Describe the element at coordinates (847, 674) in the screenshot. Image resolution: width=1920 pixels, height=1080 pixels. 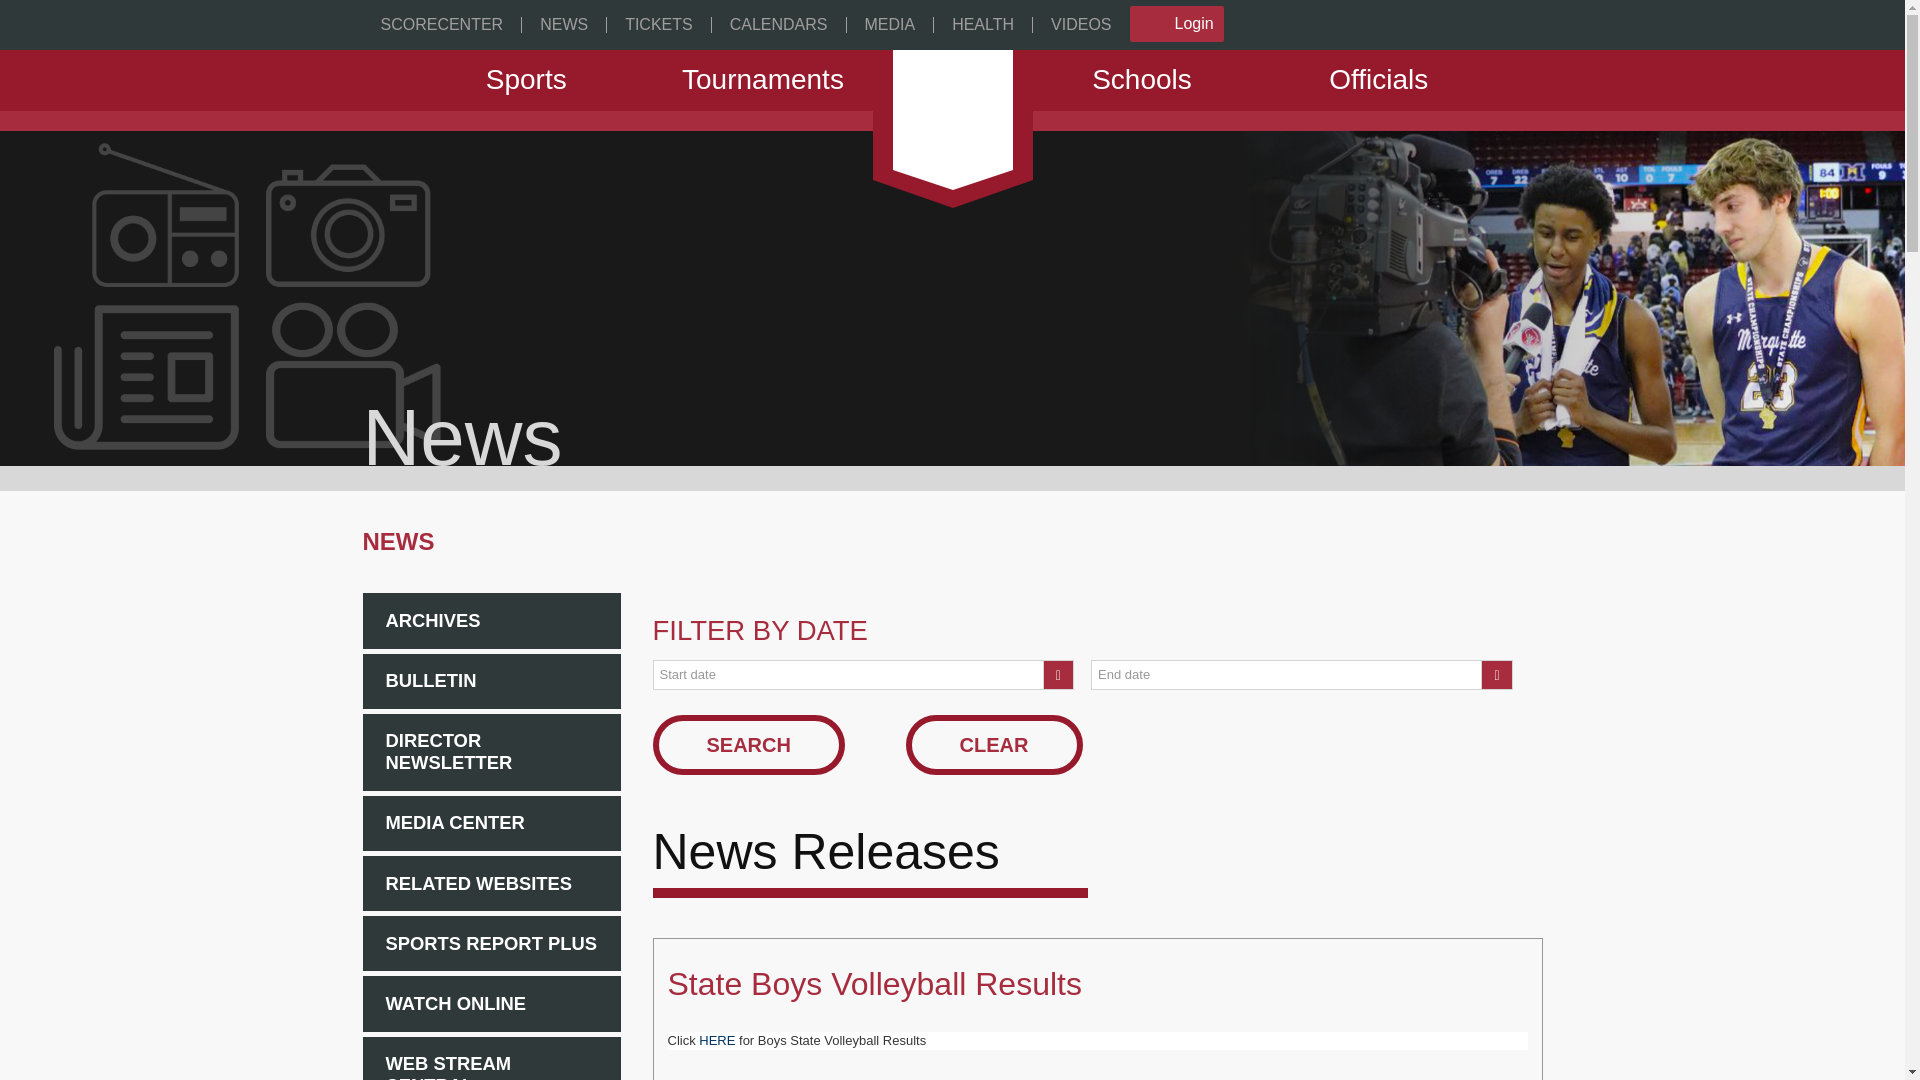
I see `Filter by Date` at that location.